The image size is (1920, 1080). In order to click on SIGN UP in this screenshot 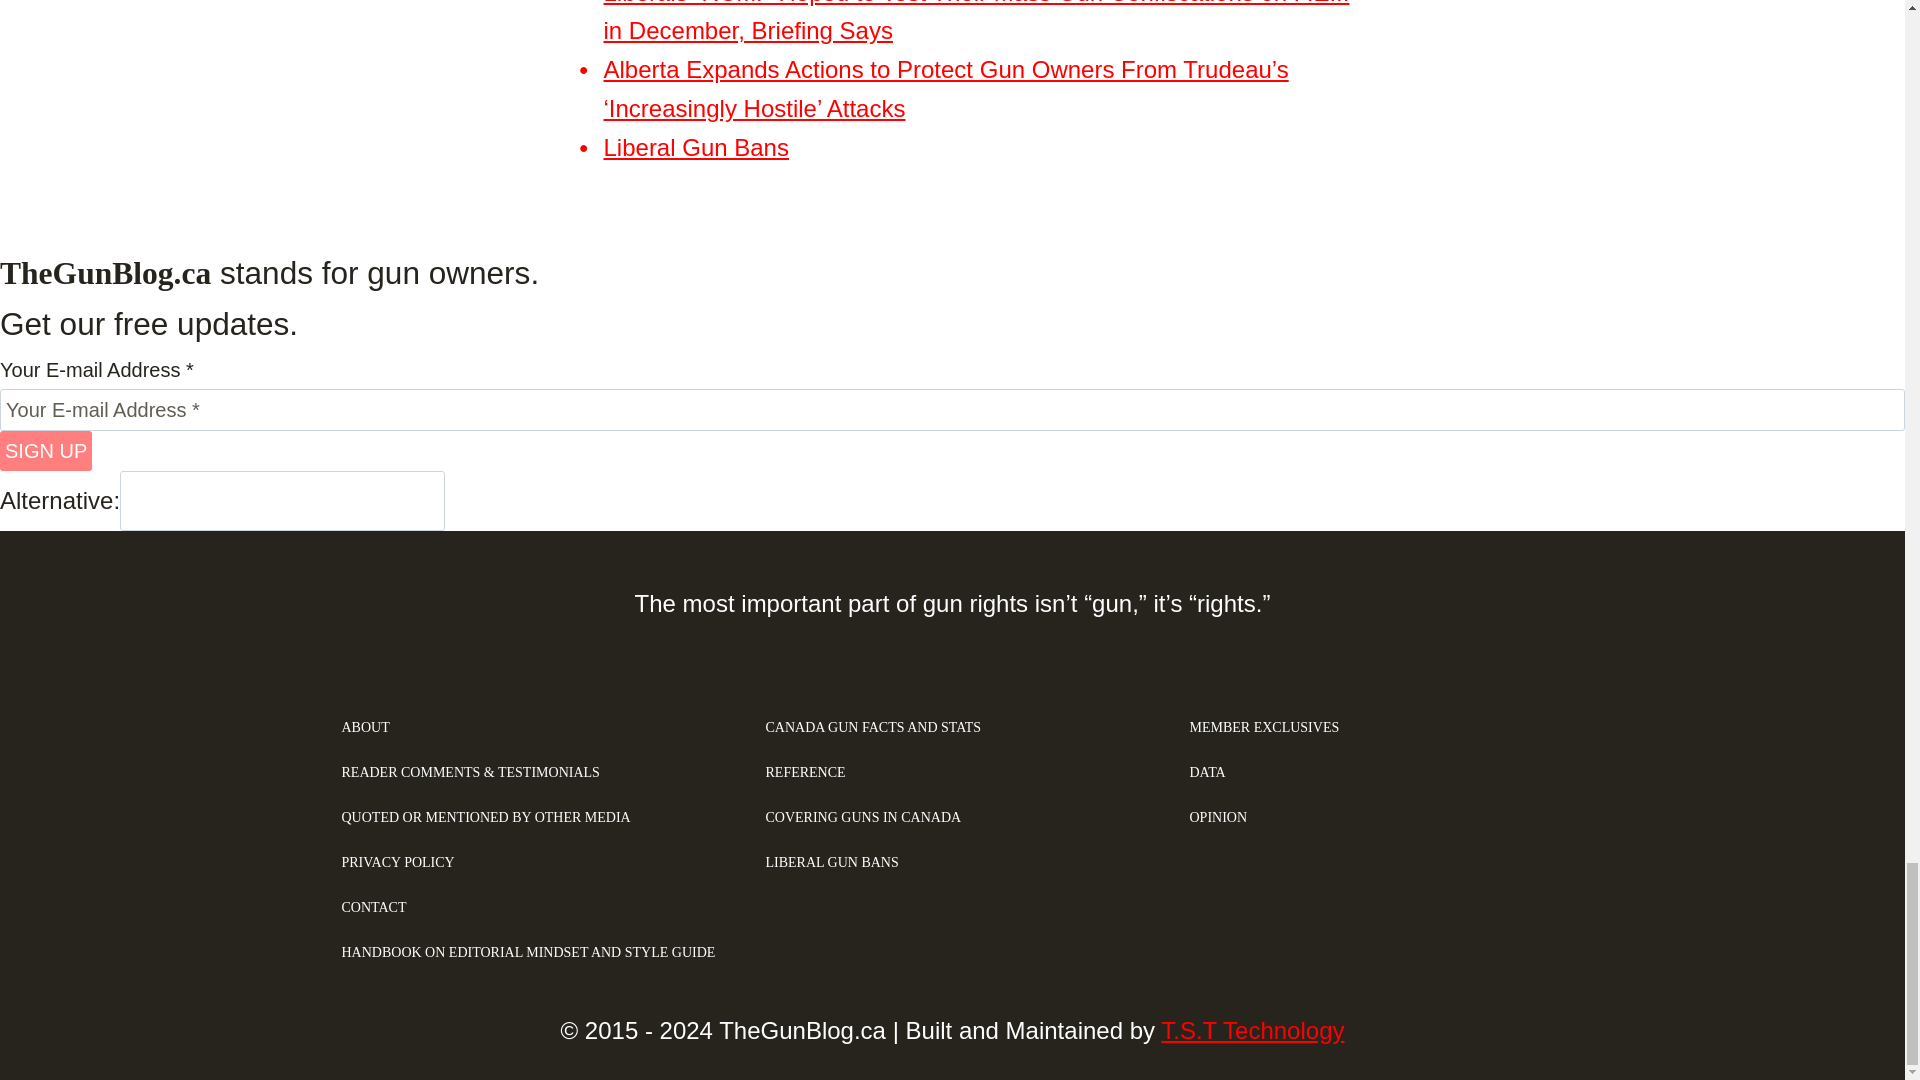, I will do `click(46, 450)`.